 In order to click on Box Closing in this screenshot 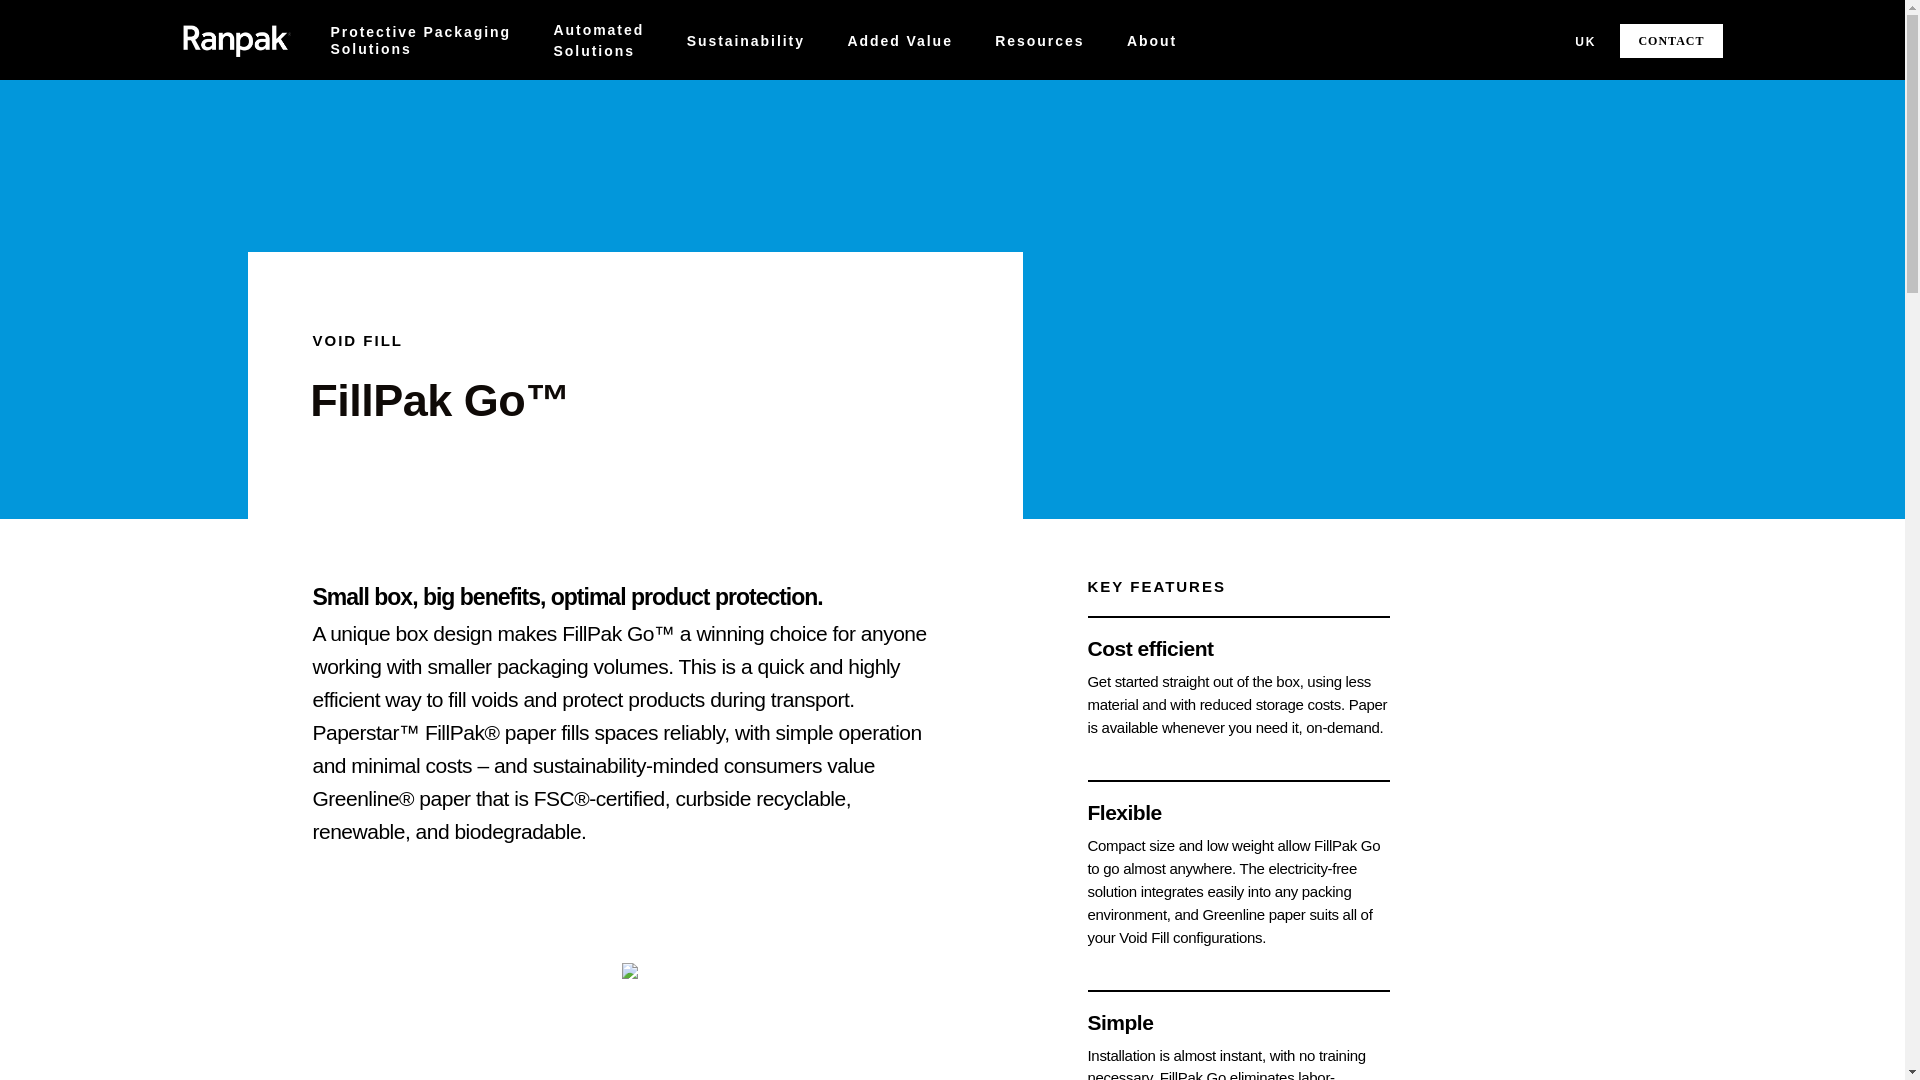, I will do `click(946, 90)`.